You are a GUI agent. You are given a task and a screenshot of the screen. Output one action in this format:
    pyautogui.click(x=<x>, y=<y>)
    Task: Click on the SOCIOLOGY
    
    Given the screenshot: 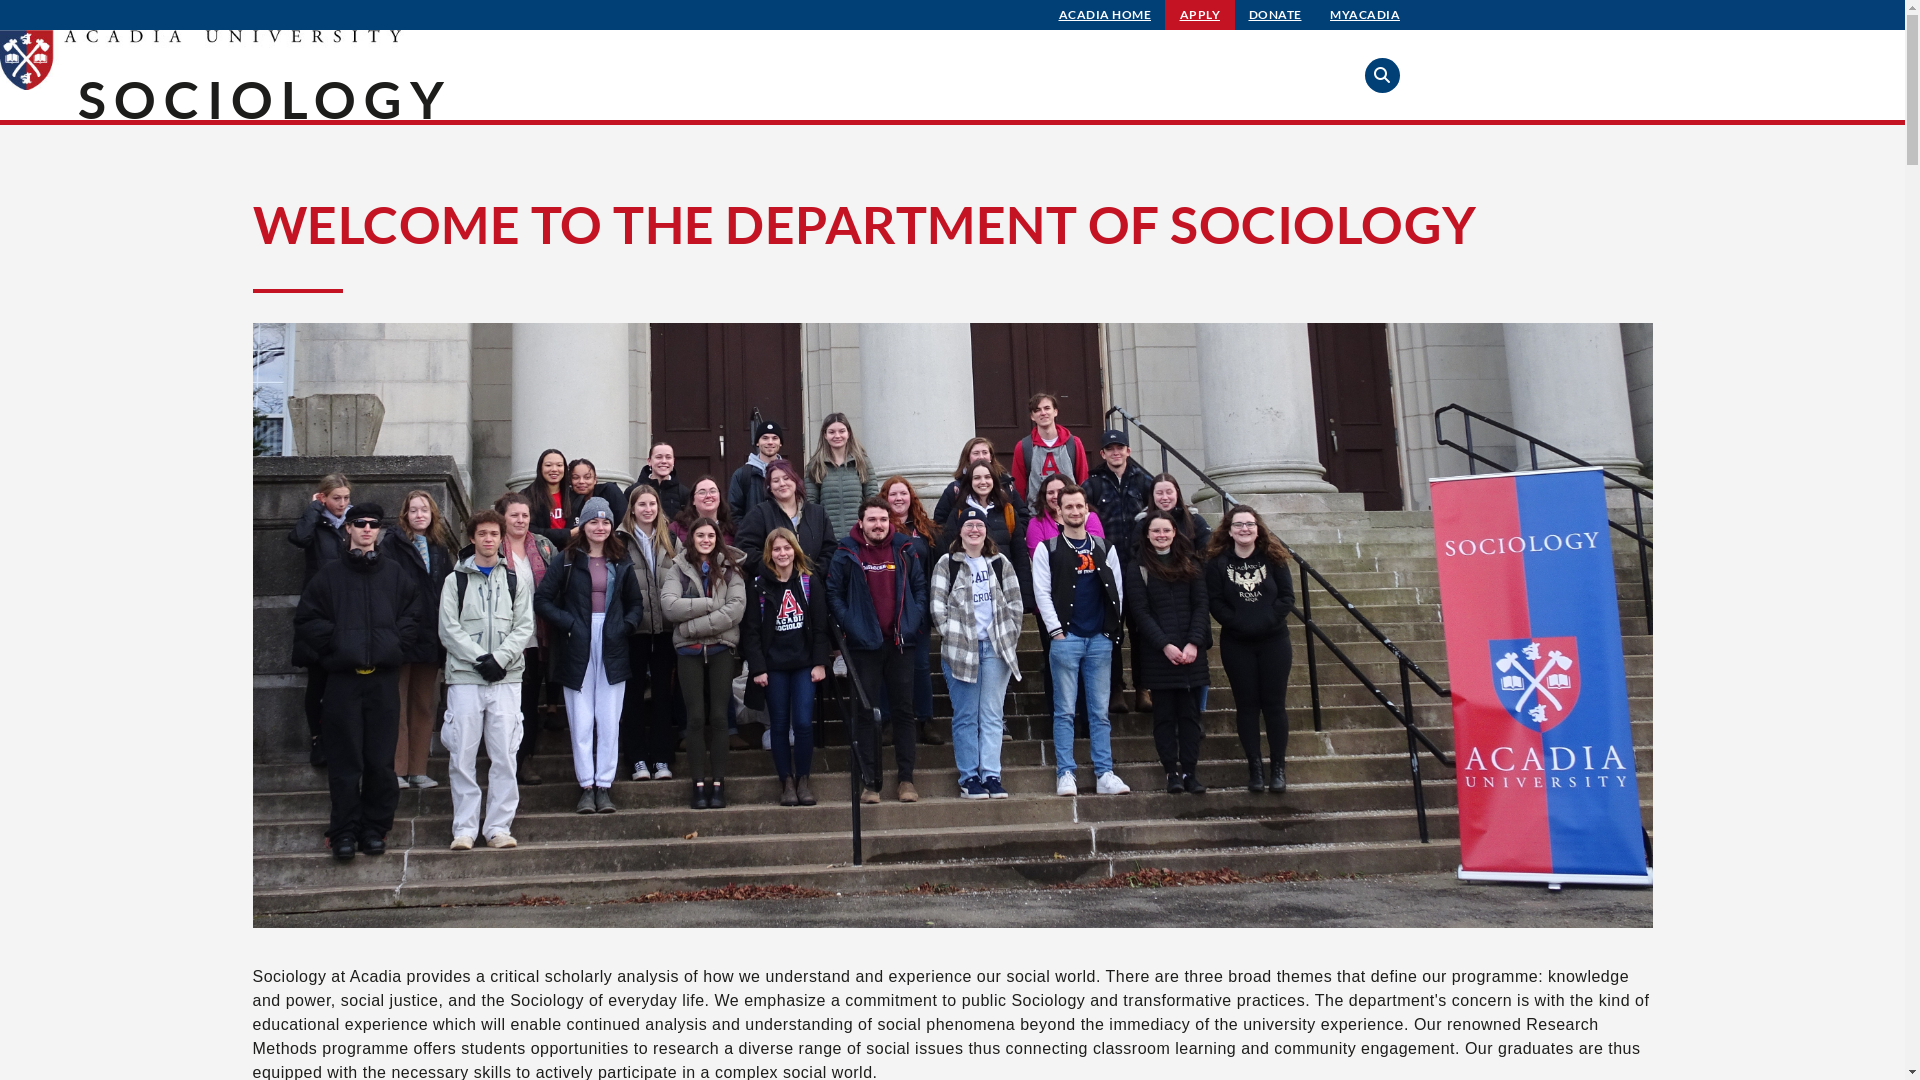 What is the action you would take?
    pyautogui.click(x=265, y=99)
    